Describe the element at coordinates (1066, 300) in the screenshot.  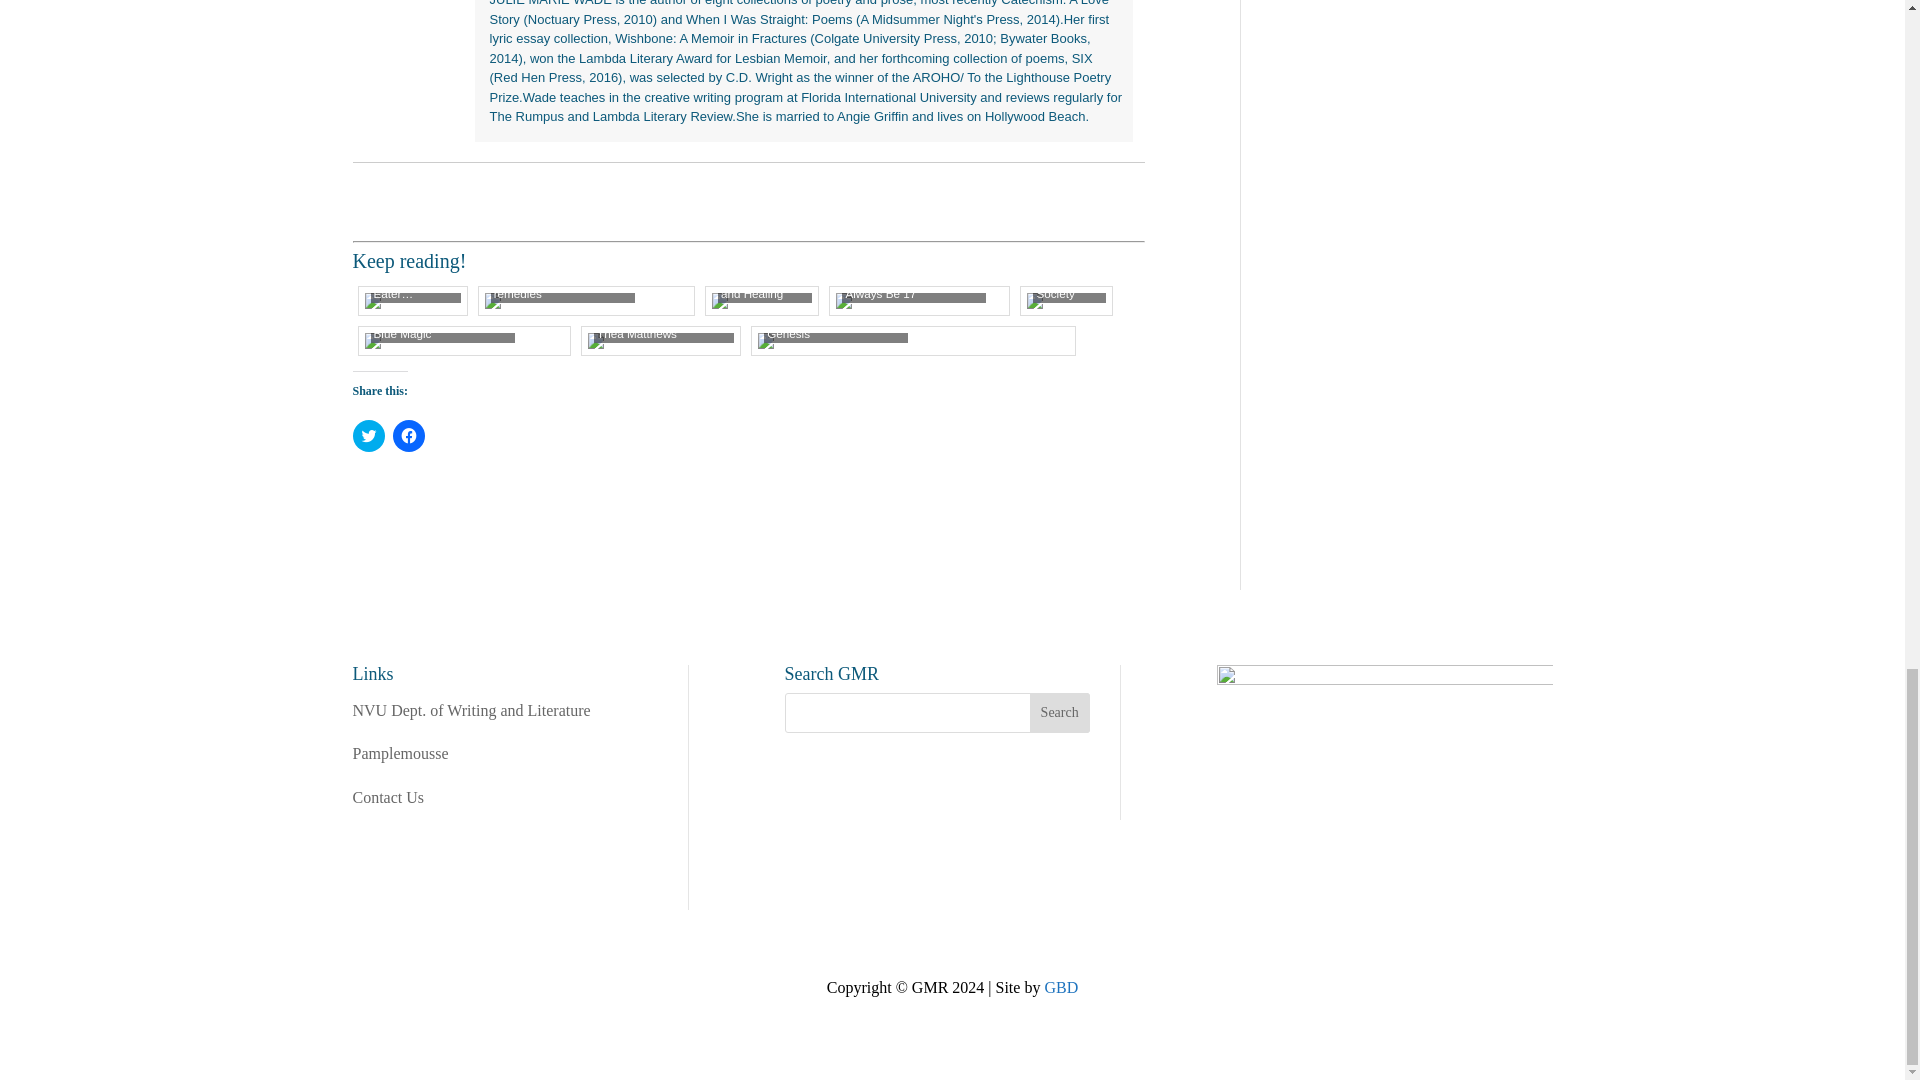
I see `A Meeting of the Film Society` at that location.